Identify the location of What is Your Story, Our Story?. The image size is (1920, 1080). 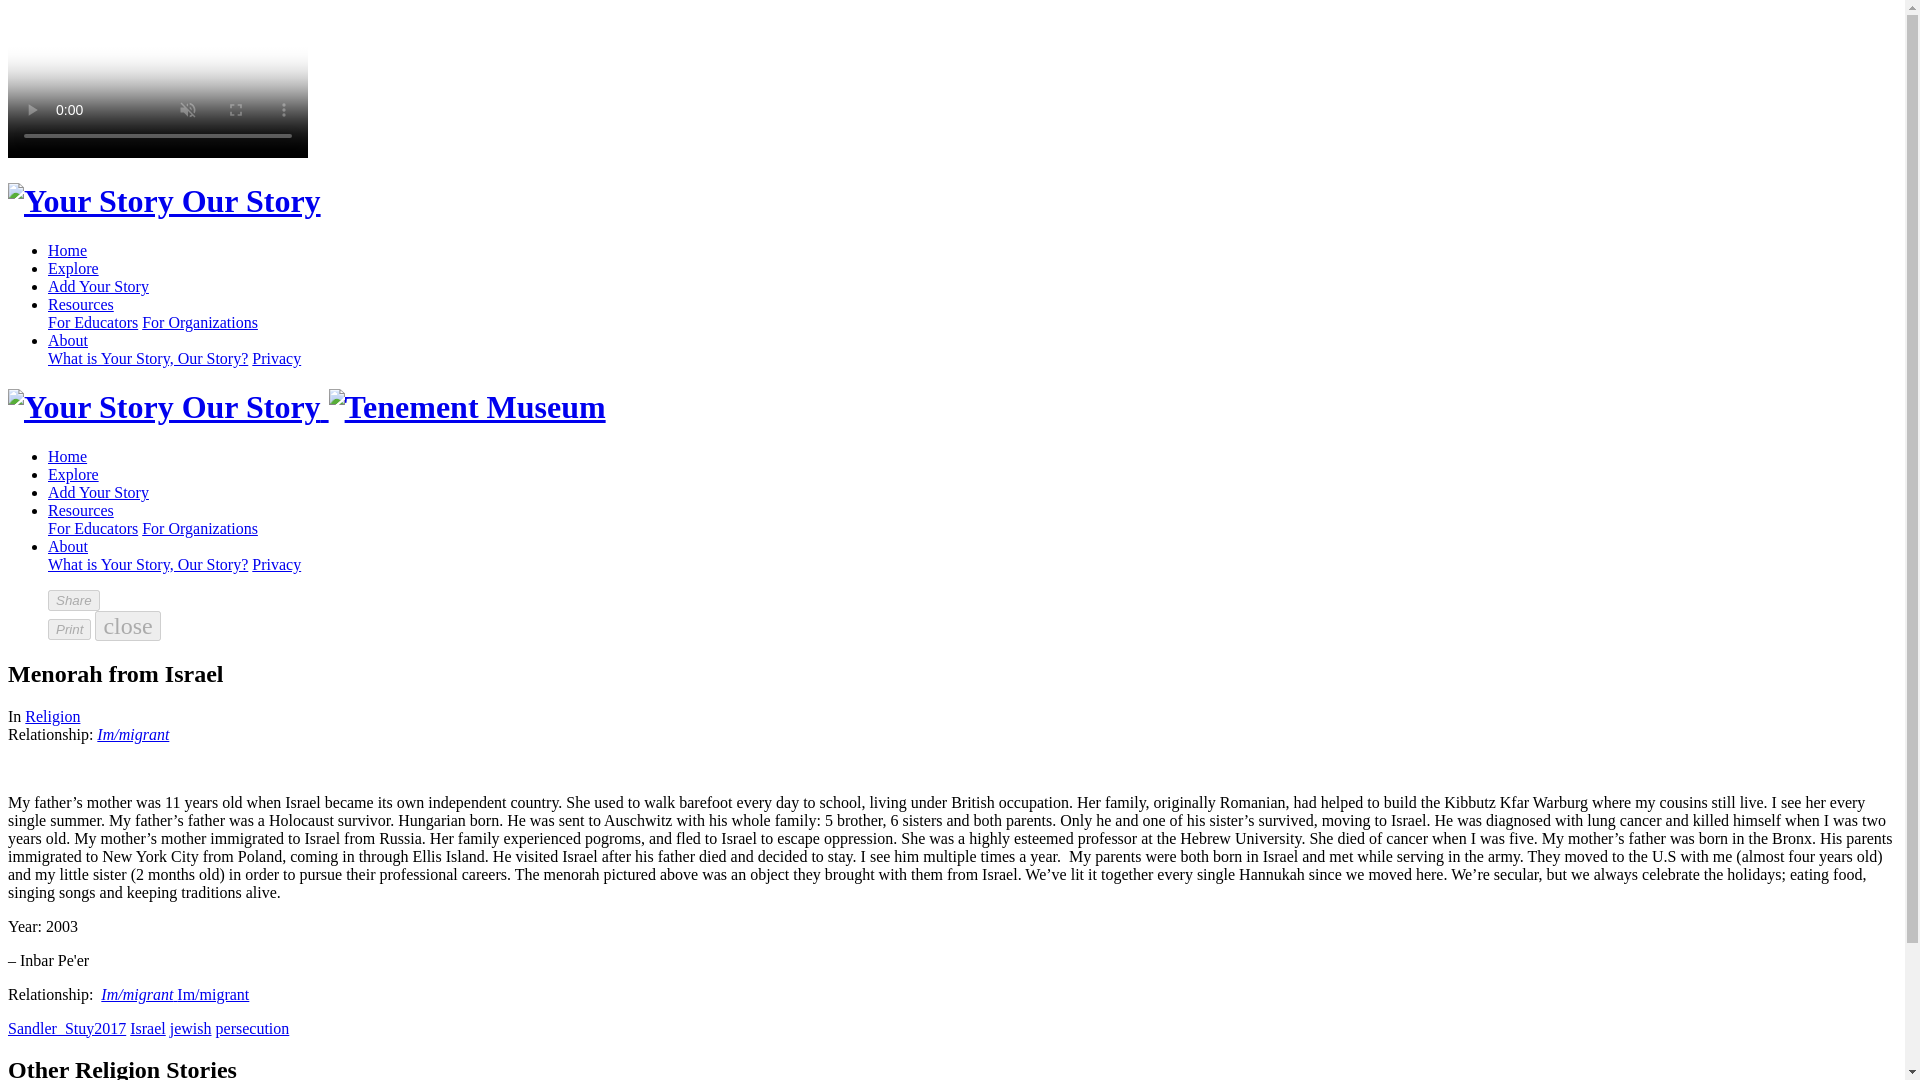
(148, 564).